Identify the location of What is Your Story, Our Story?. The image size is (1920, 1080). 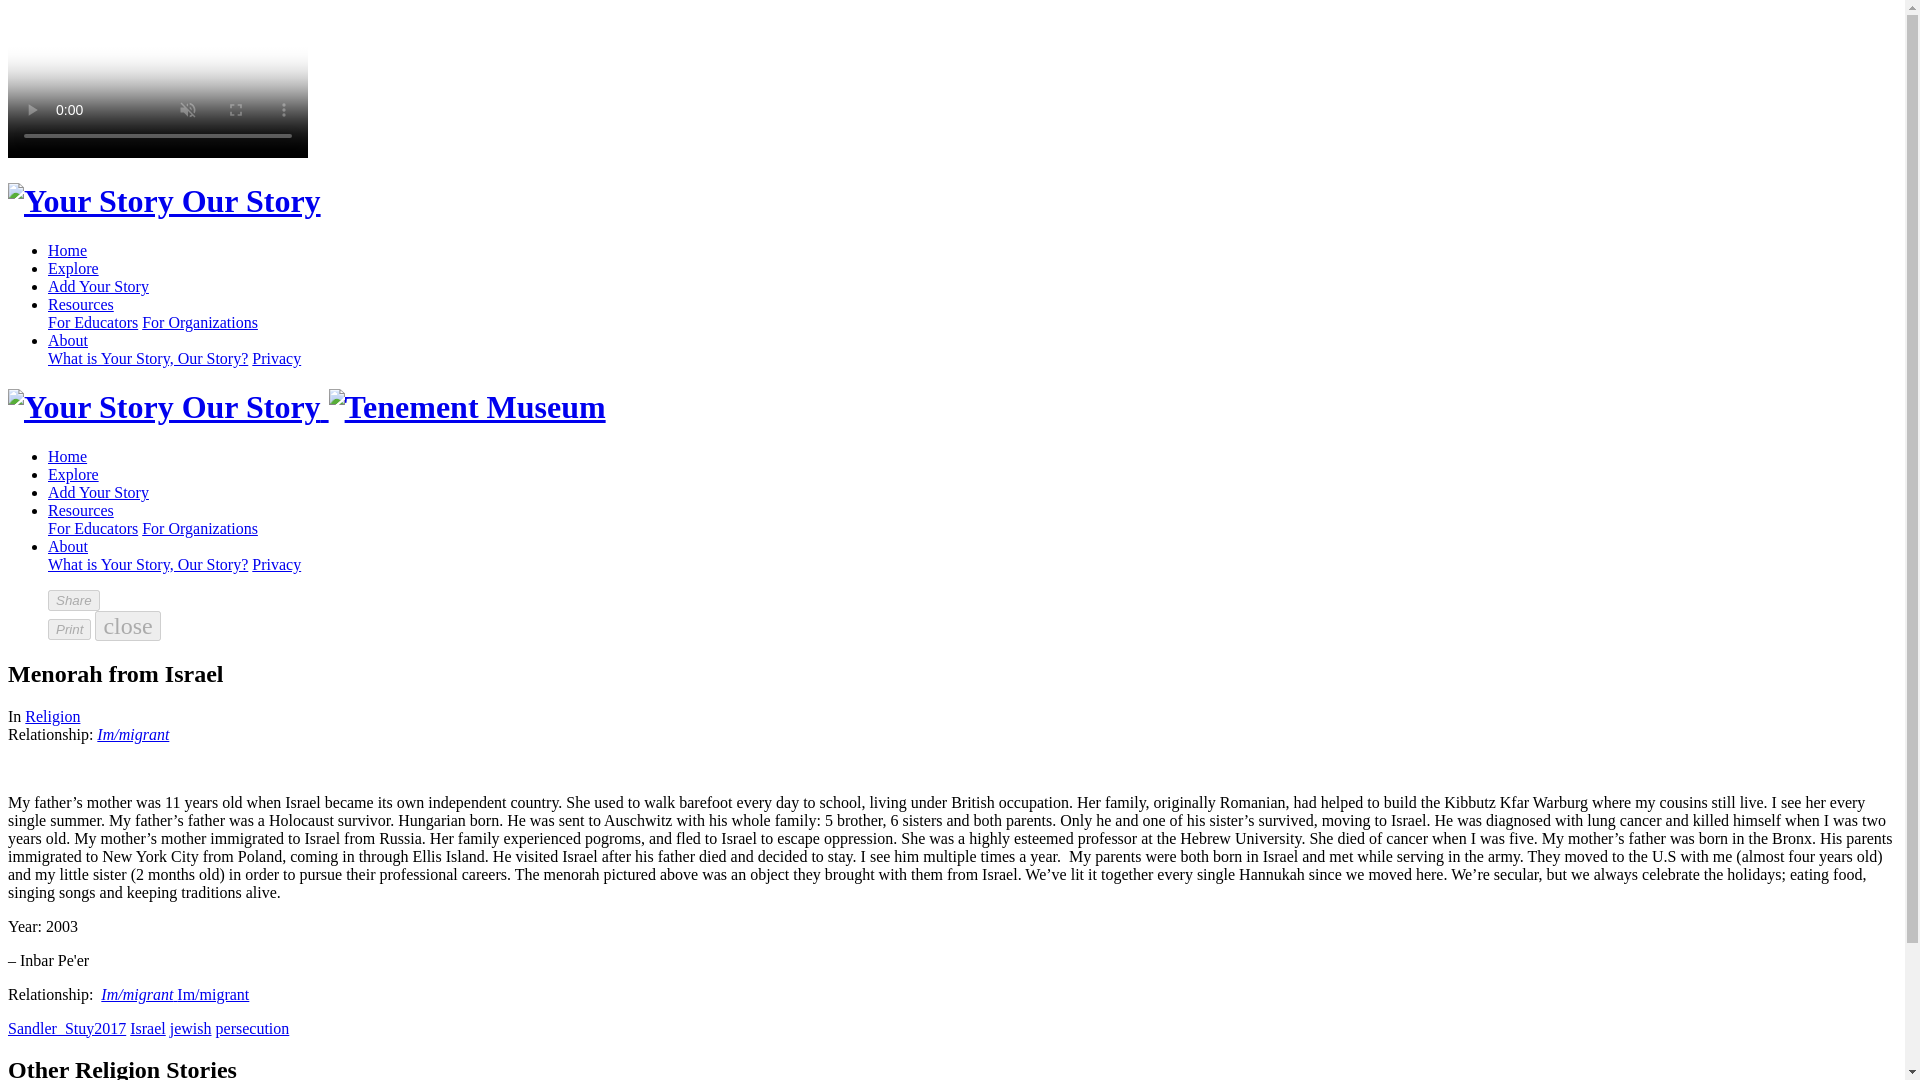
(148, 564).